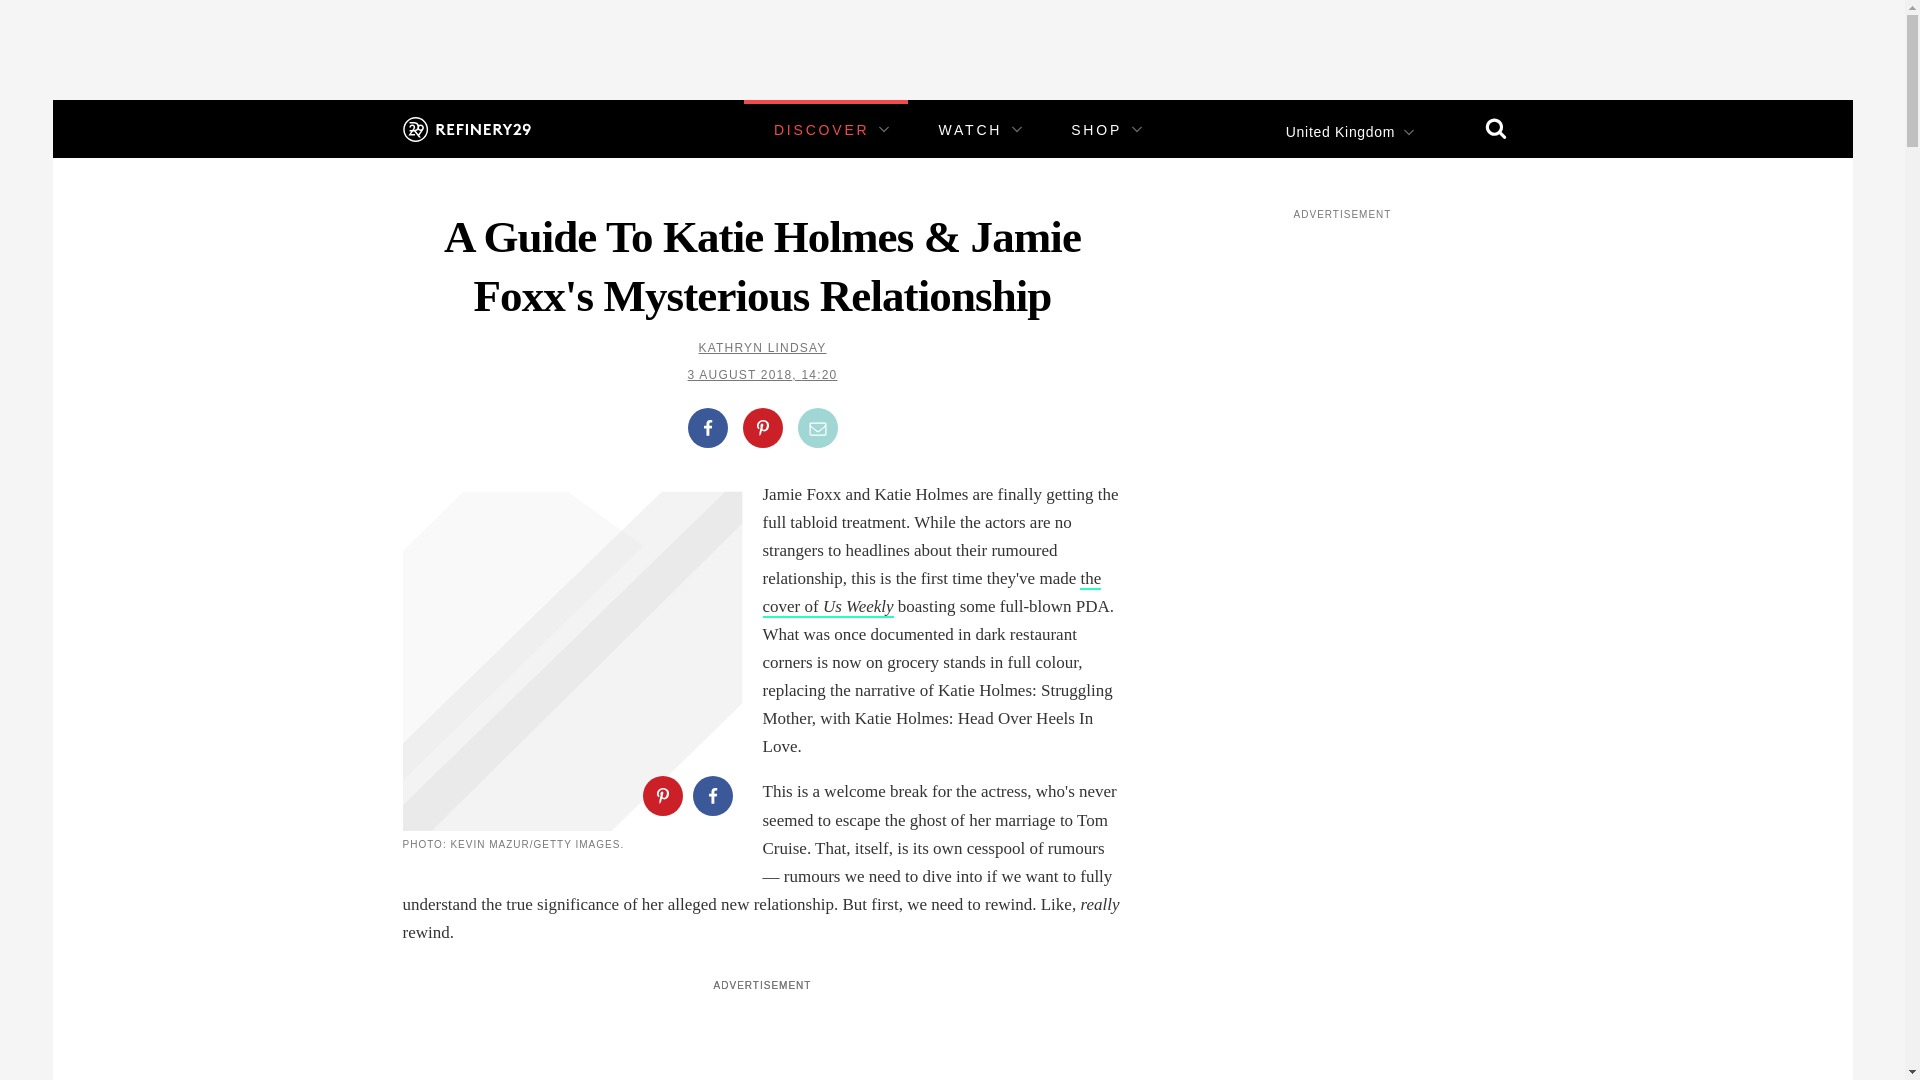 This screenshot has width=1920, height=1080. Describe the element at coordinates (762, 348) in the screenshot. I see `KATHRYN LINDSAY` at that location.